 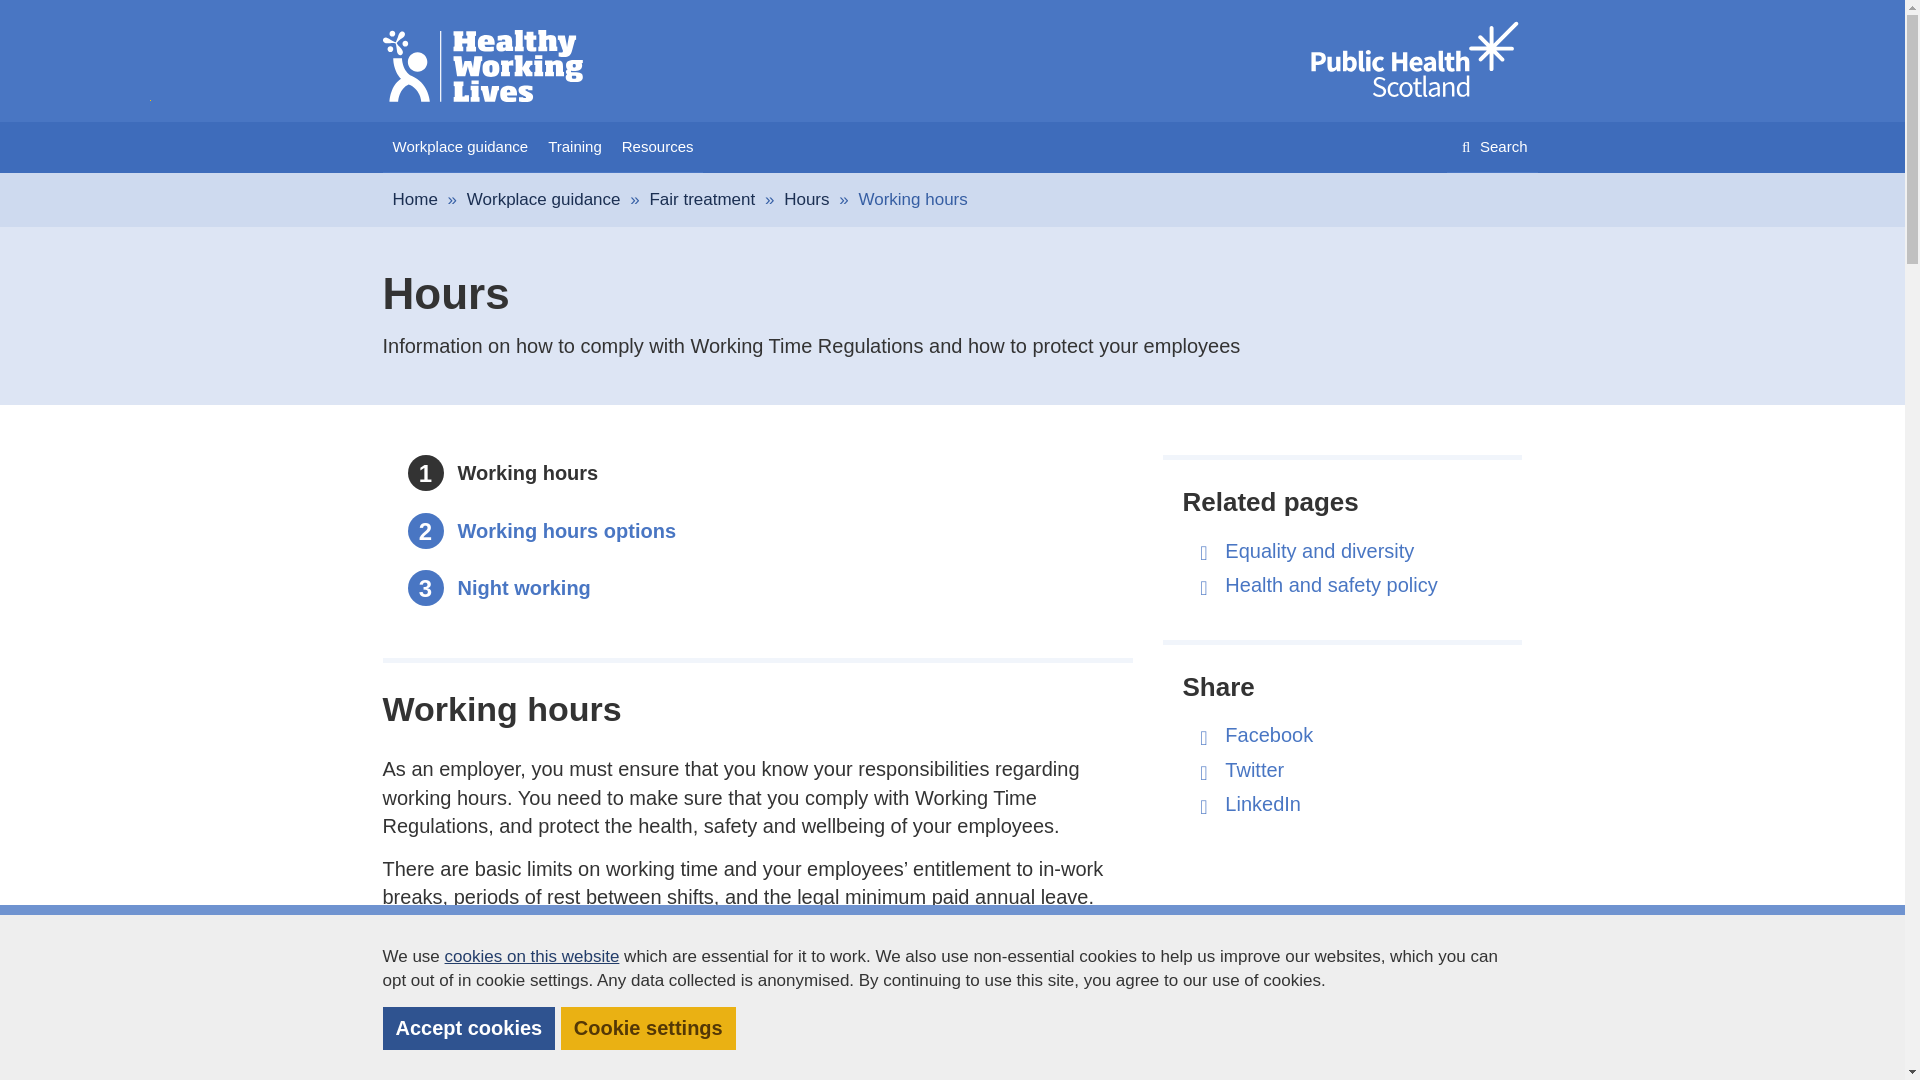 What do you see at coordinates (1412, 60) in the screenshot?
I see `Accept cookies` at bounding box center [1412, 60].